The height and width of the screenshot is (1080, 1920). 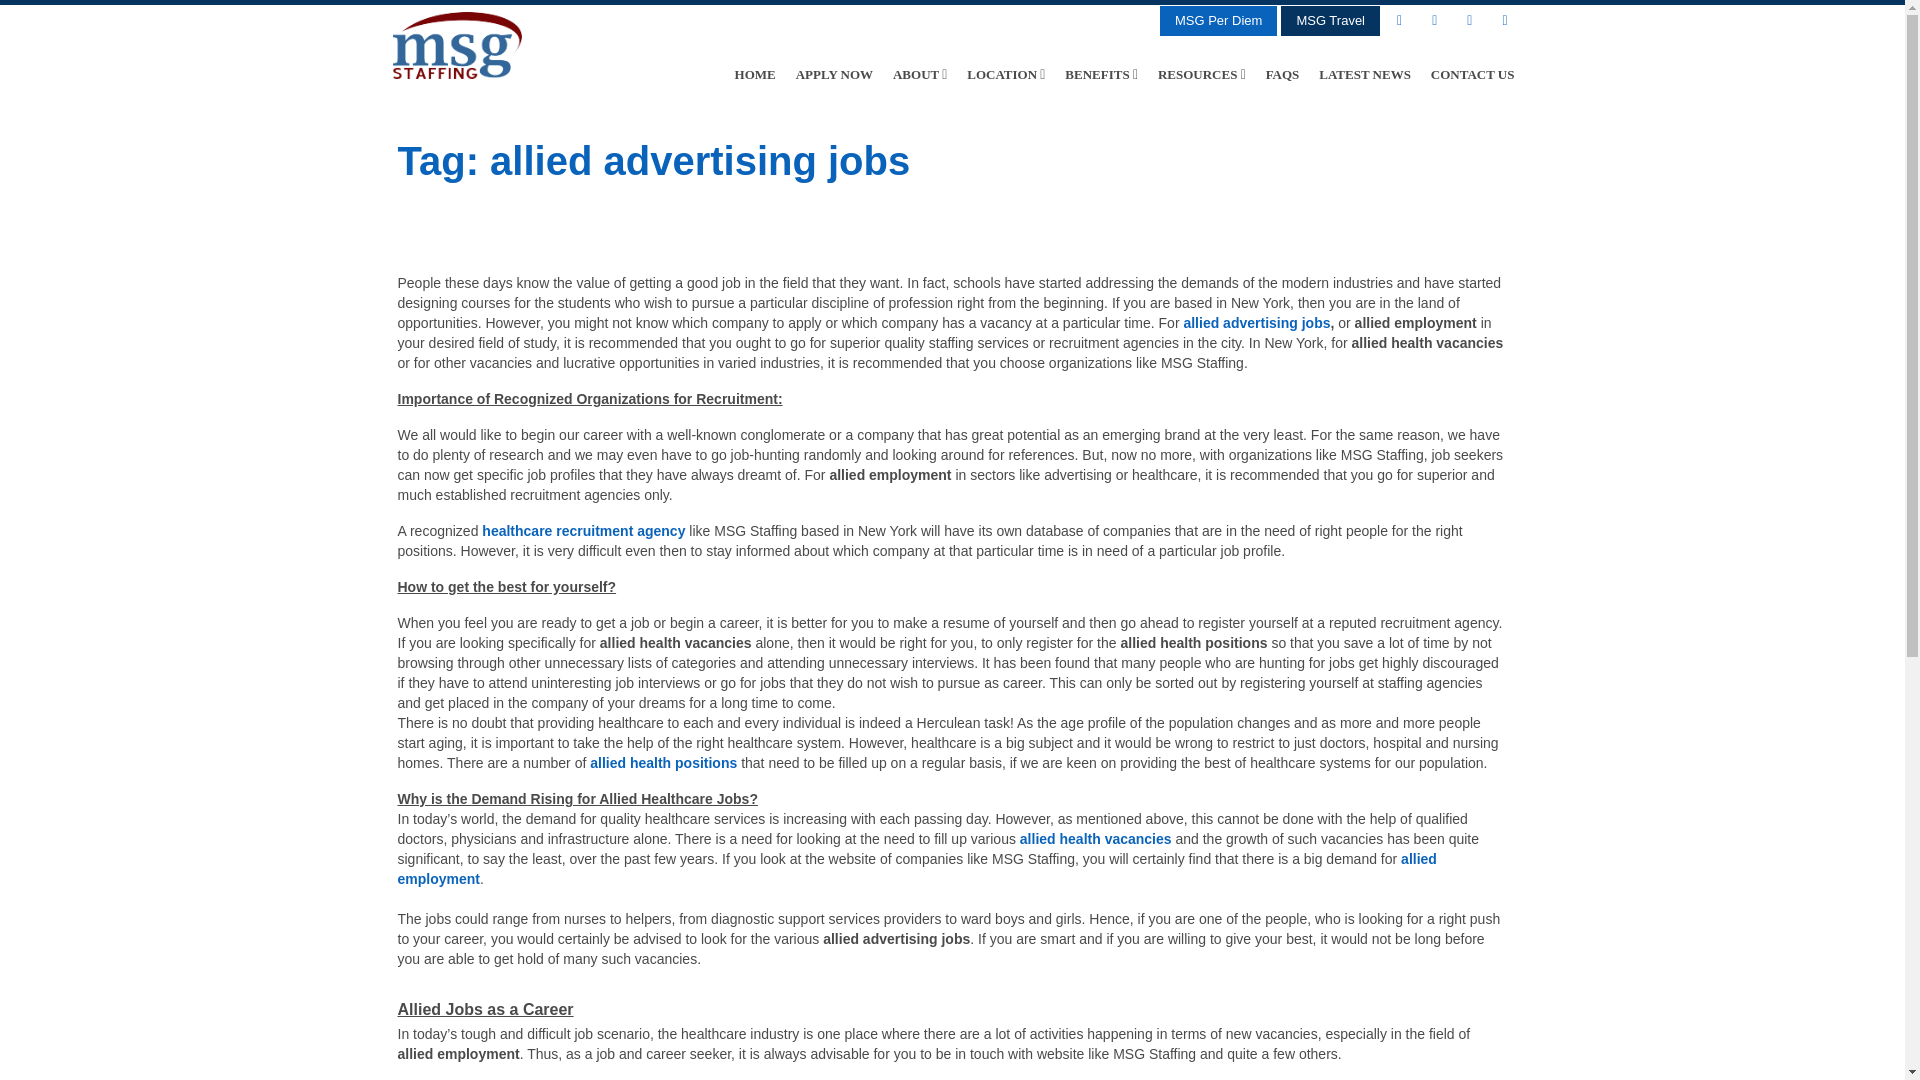 What do you see at coordinates (1330, 20) in the screenshot?
I see `MSG Travel` at bounding box center [1330, 20].